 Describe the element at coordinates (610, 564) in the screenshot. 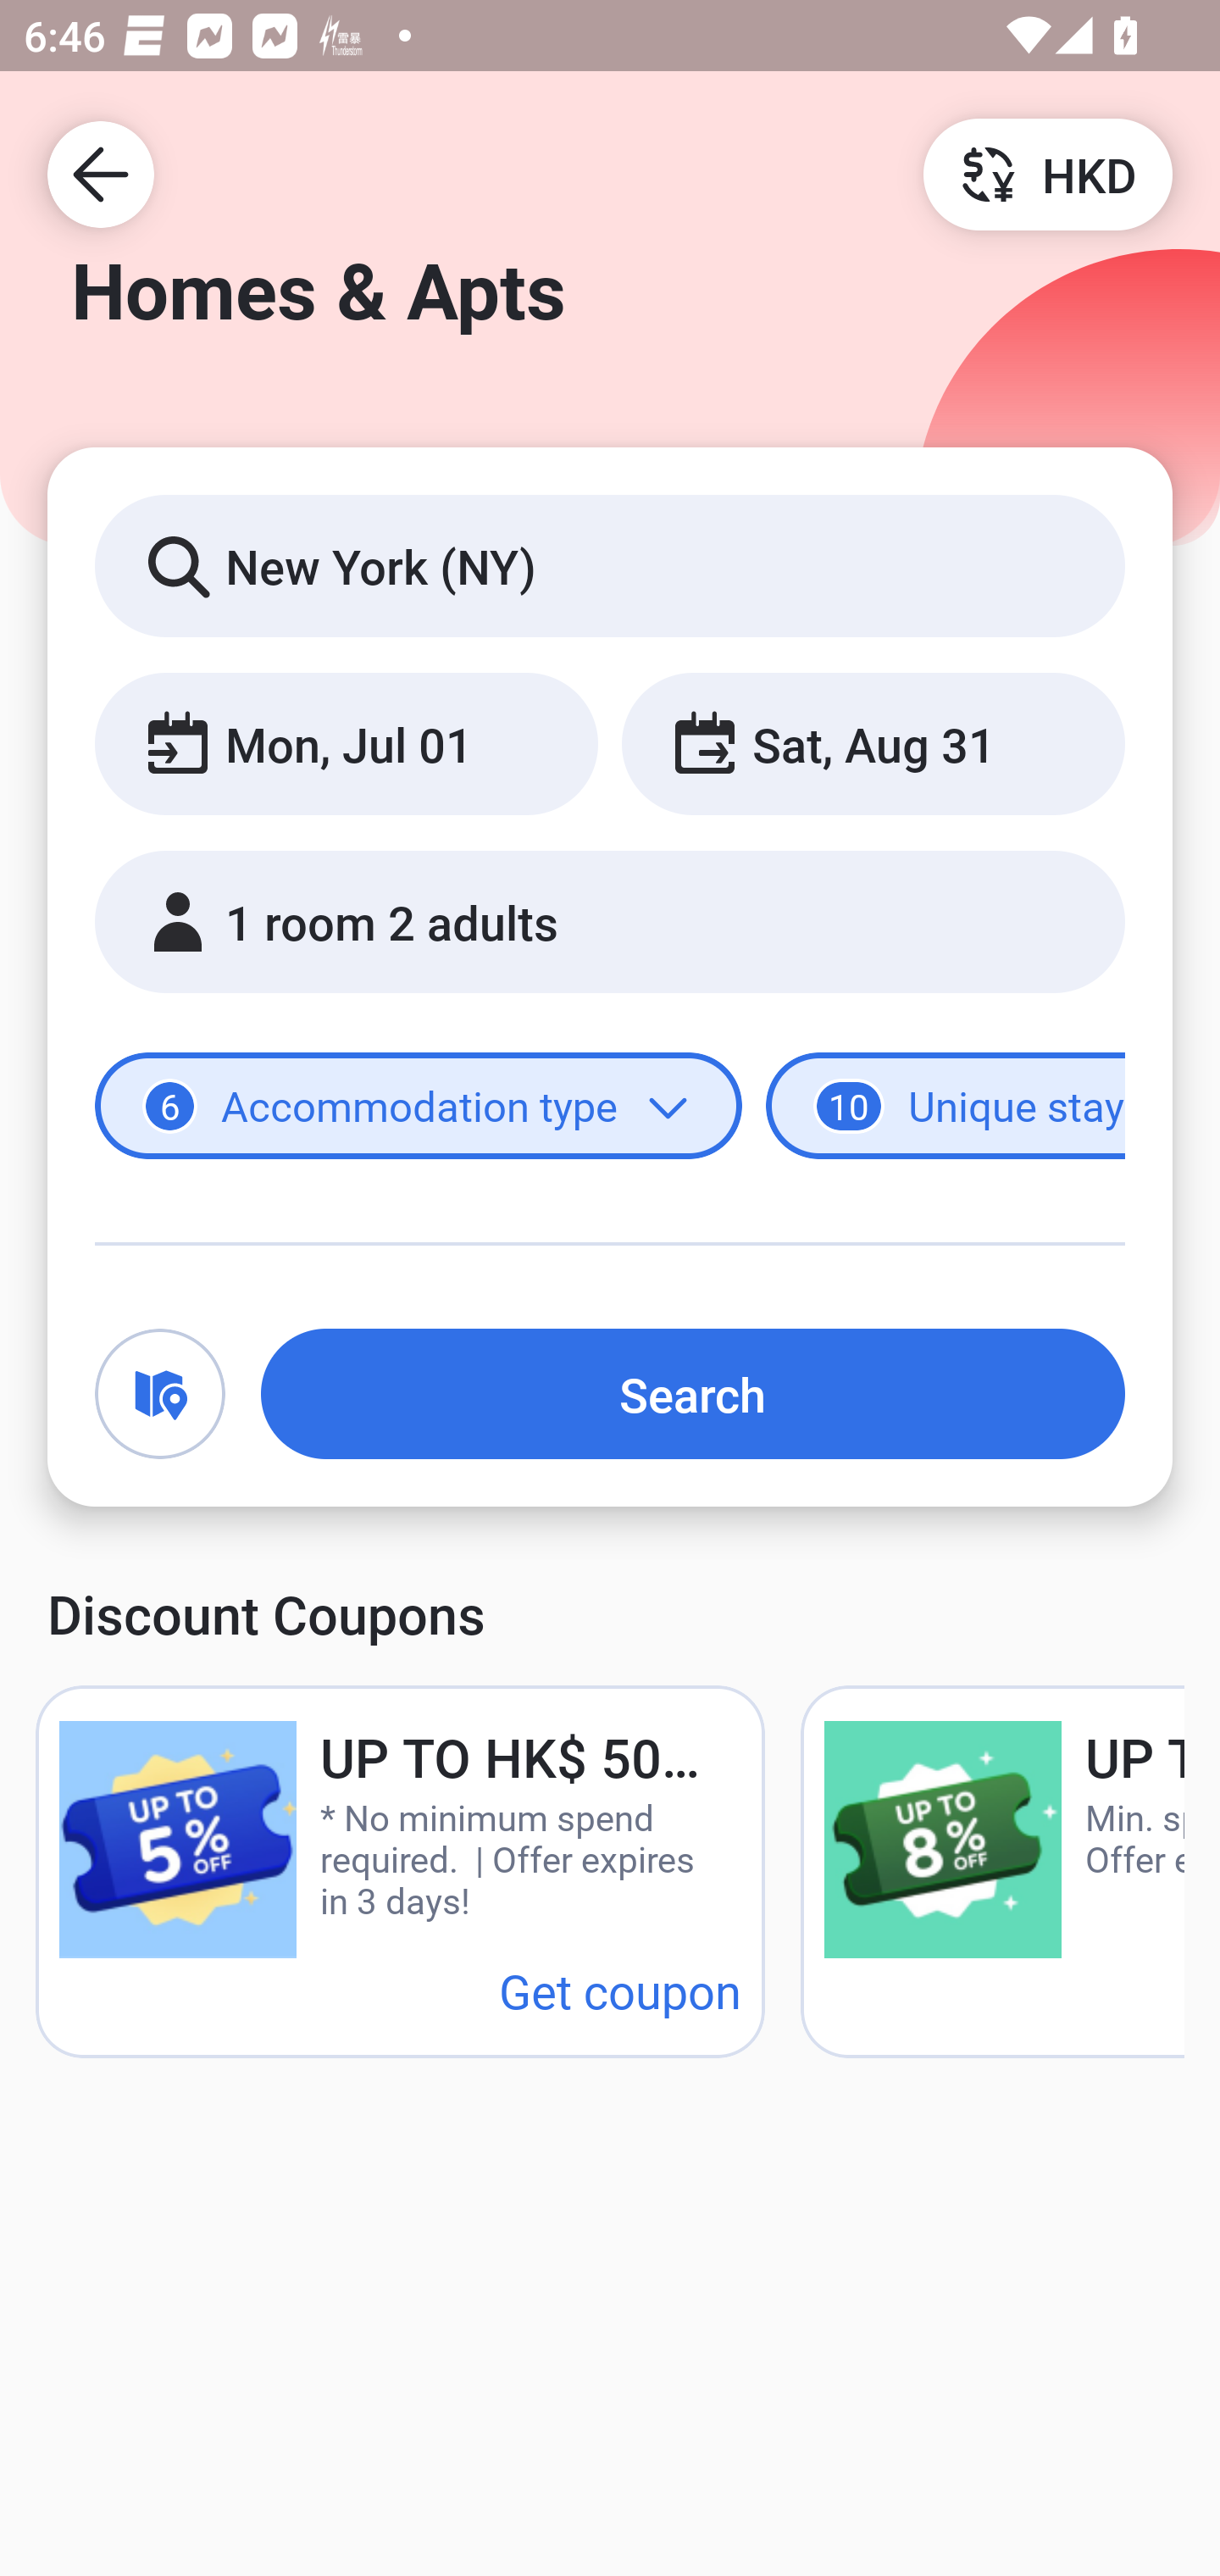

I see `New York (NY)` at that location.